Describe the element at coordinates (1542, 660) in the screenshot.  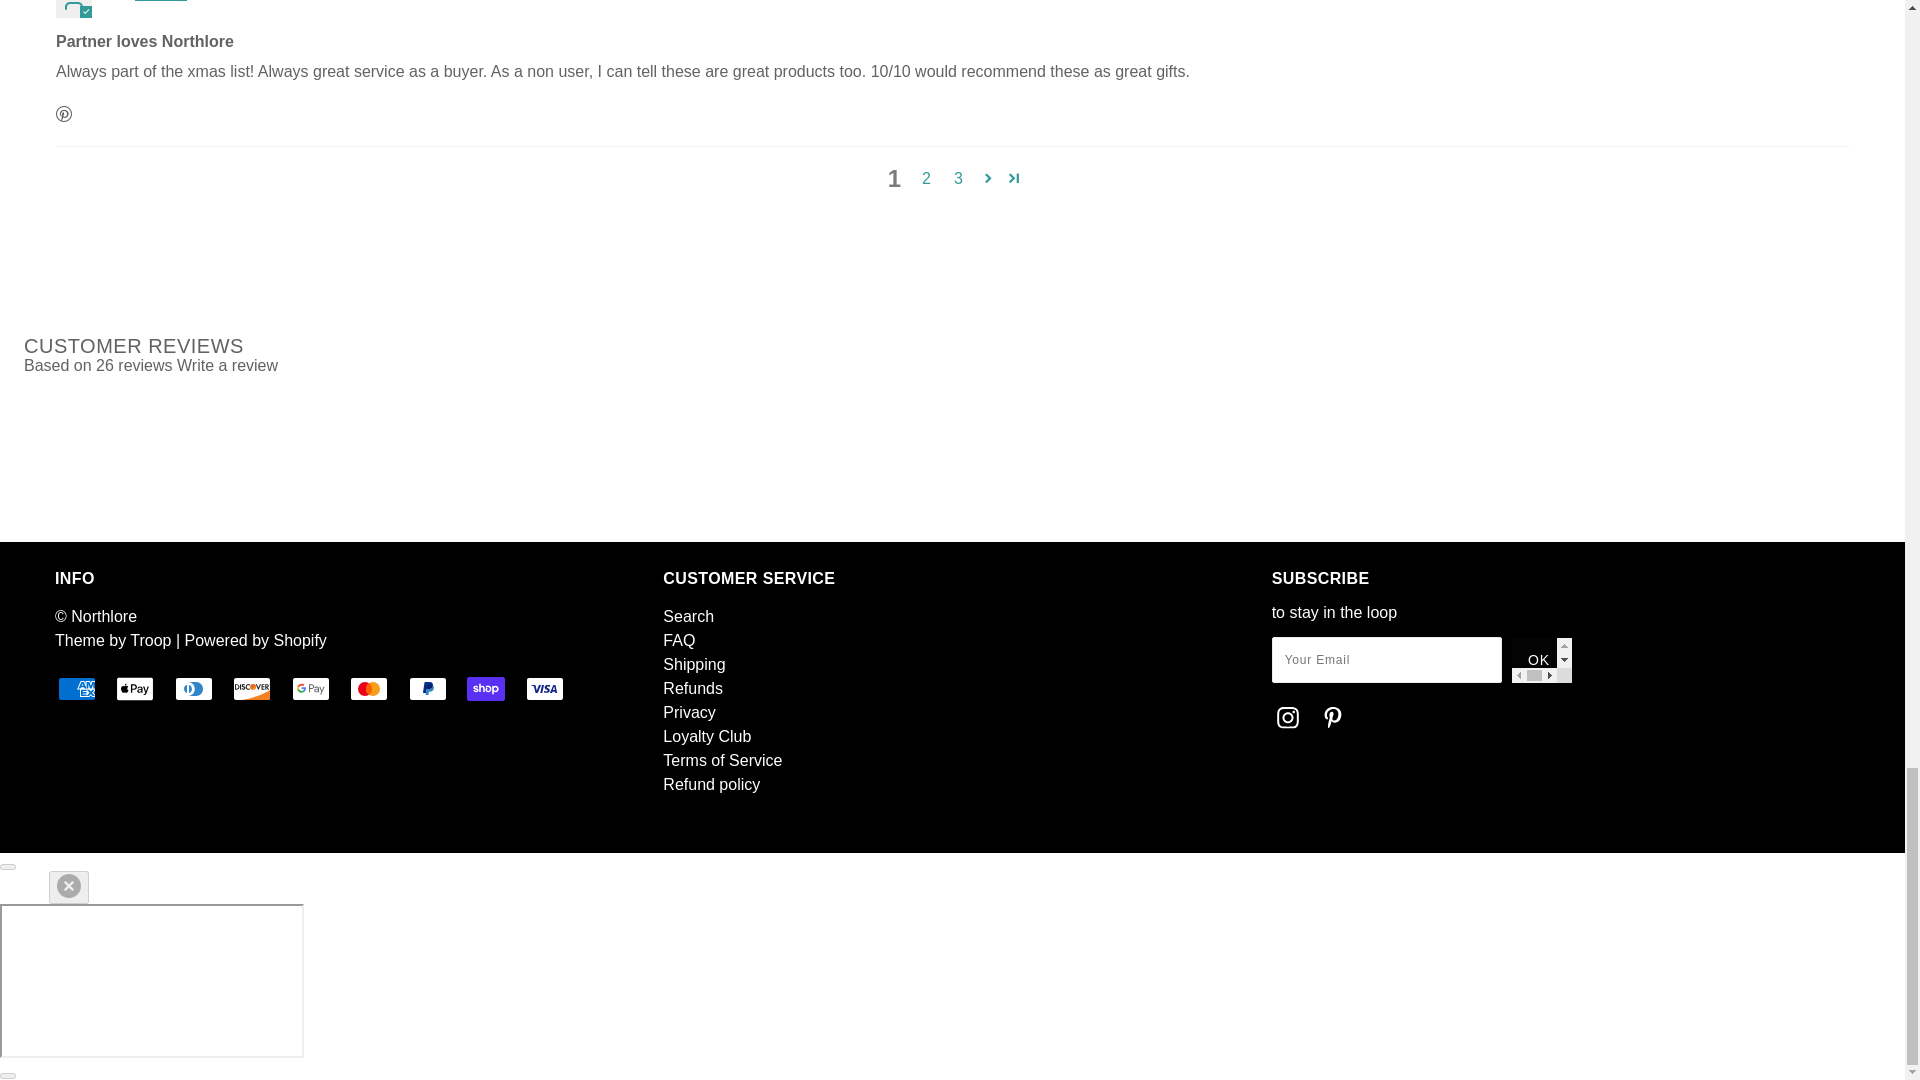
I see `Ok` at that location.